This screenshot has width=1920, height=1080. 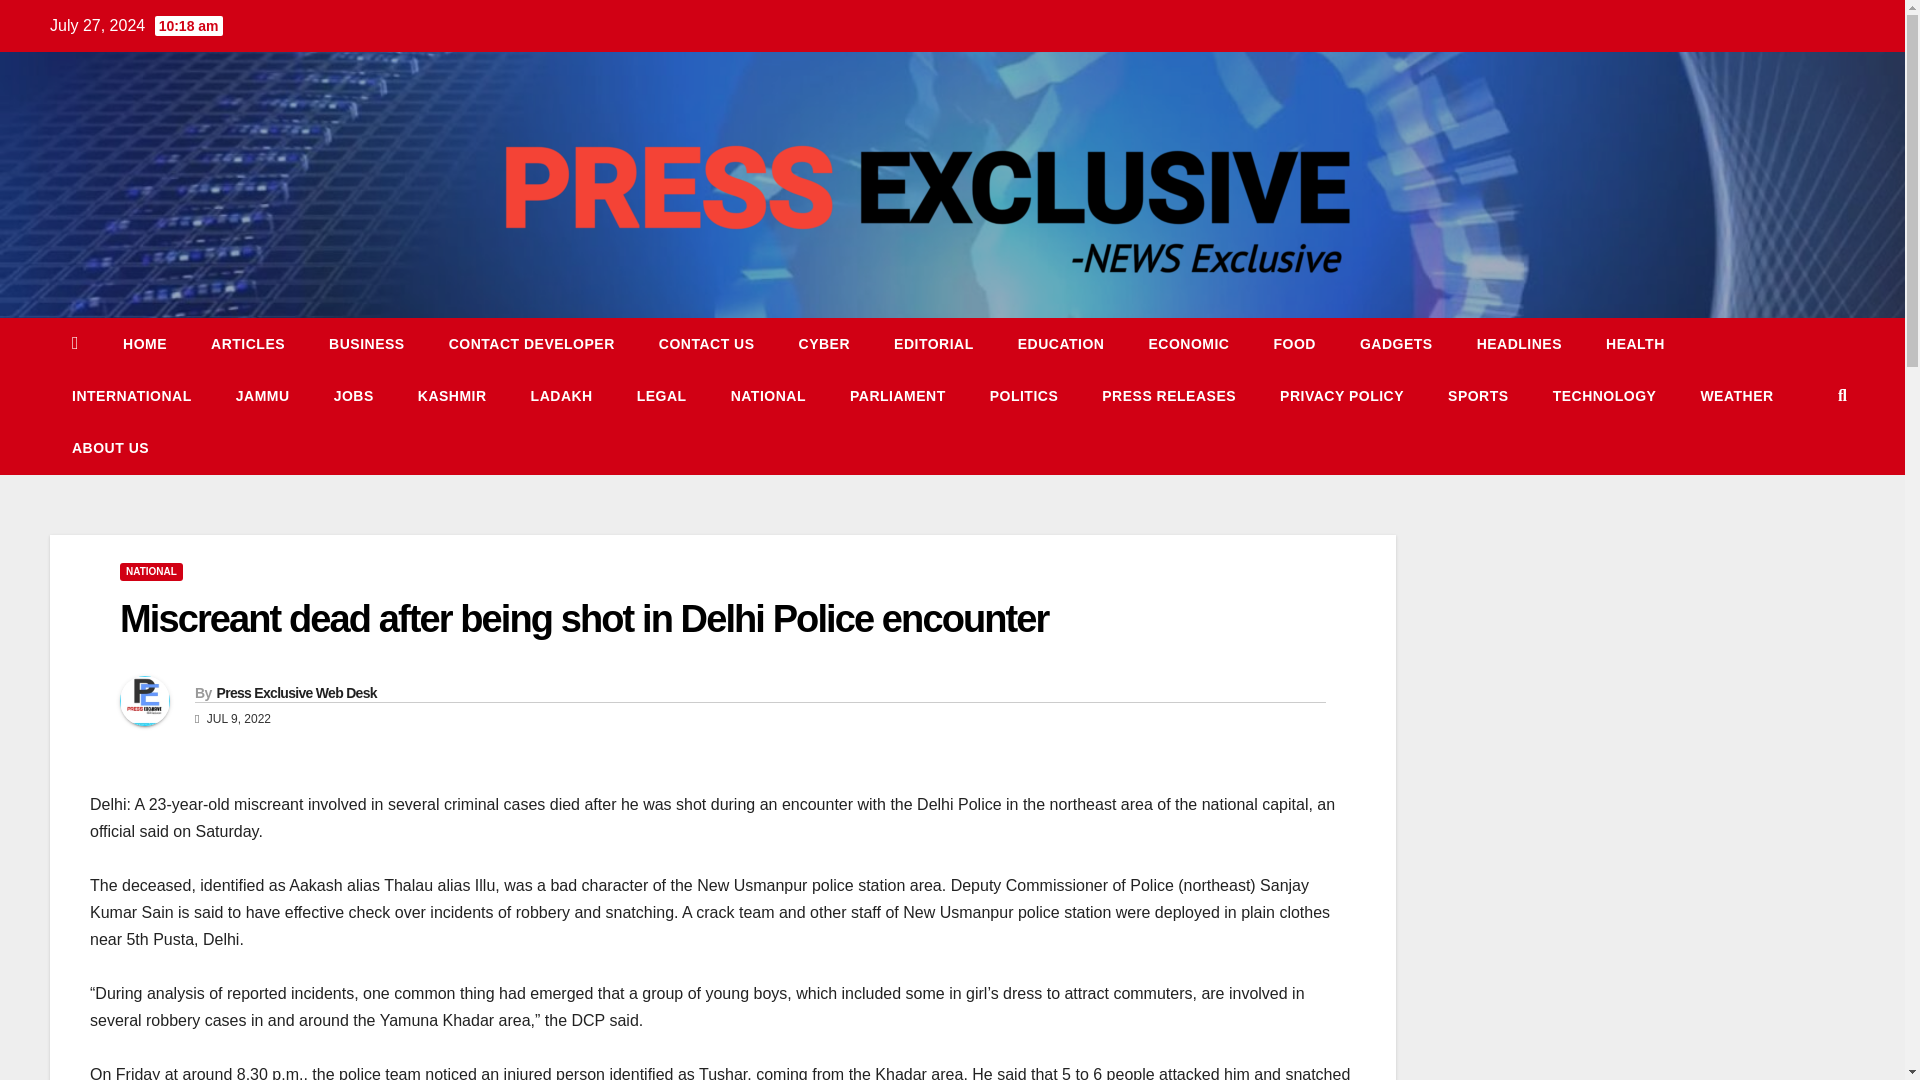 I want to click on EDUCATION, so click(x=1062, y=344).